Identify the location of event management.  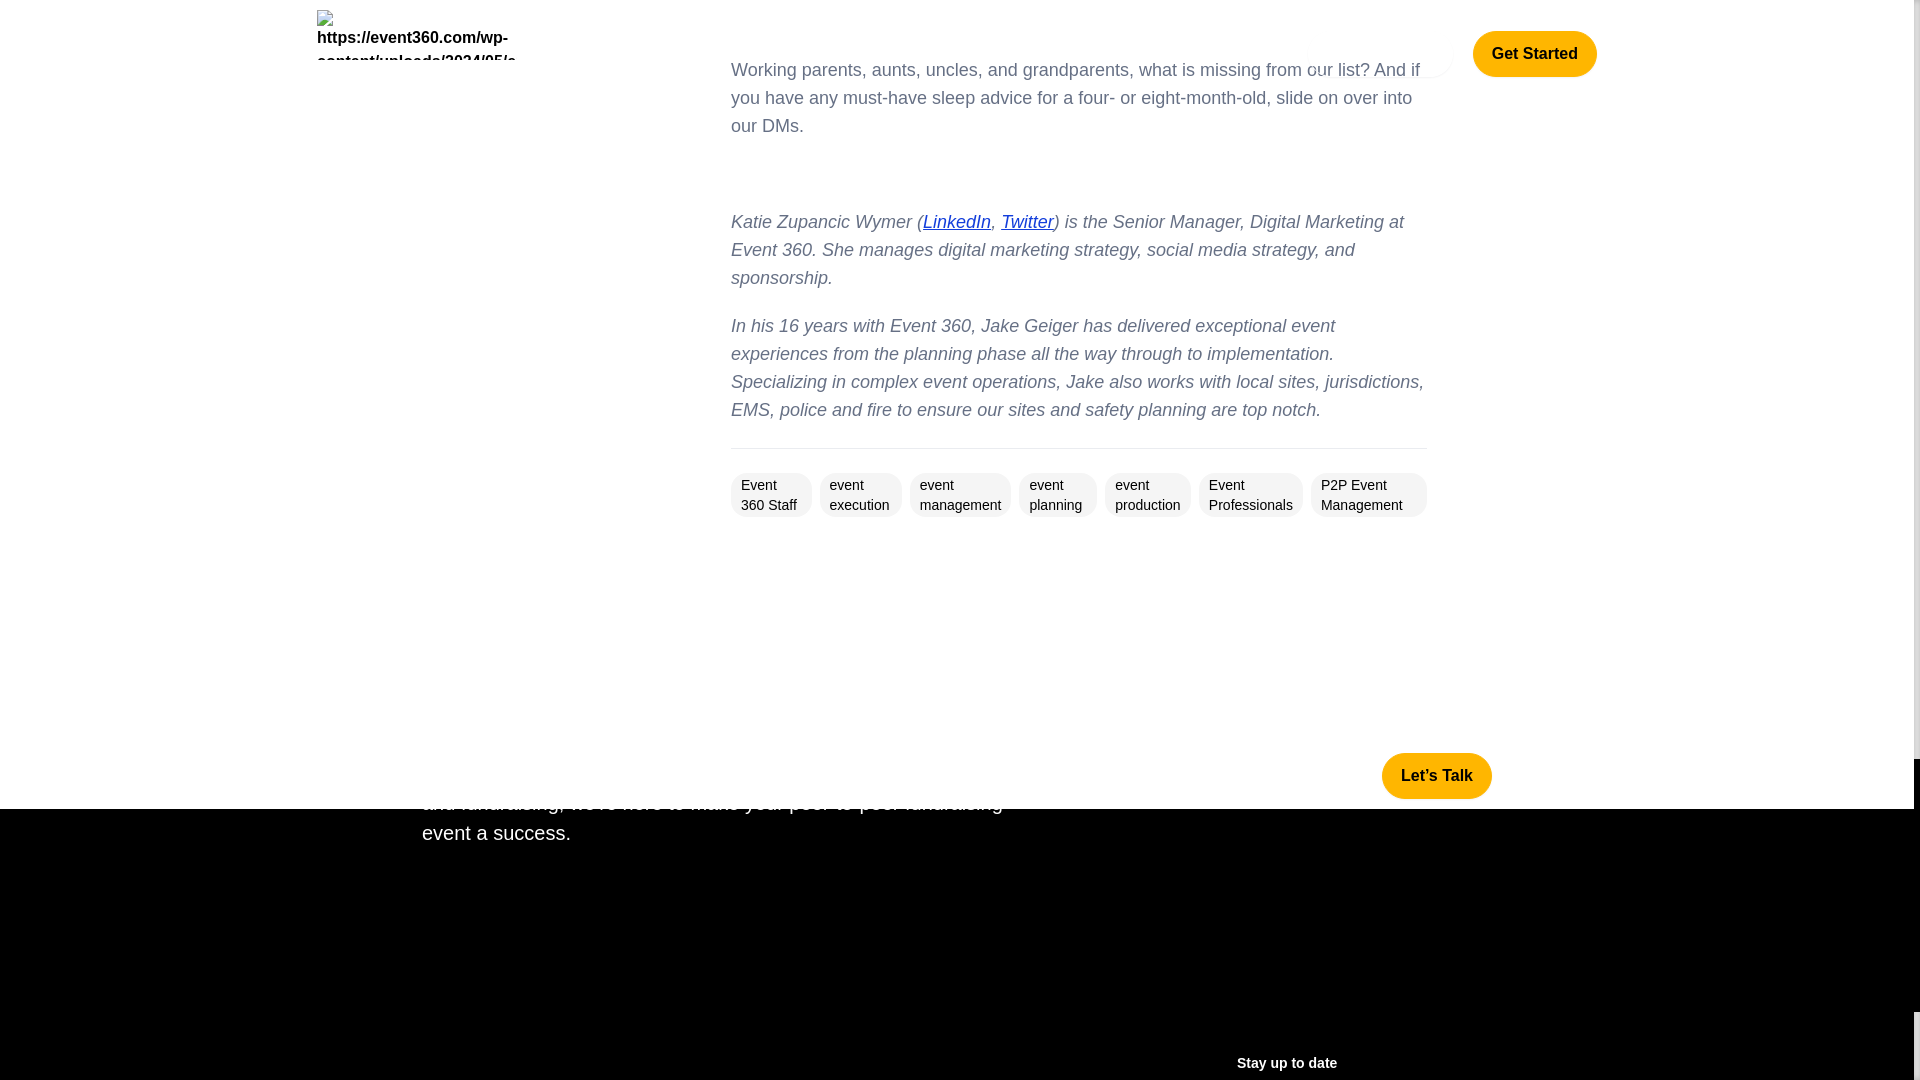
(960, 495).